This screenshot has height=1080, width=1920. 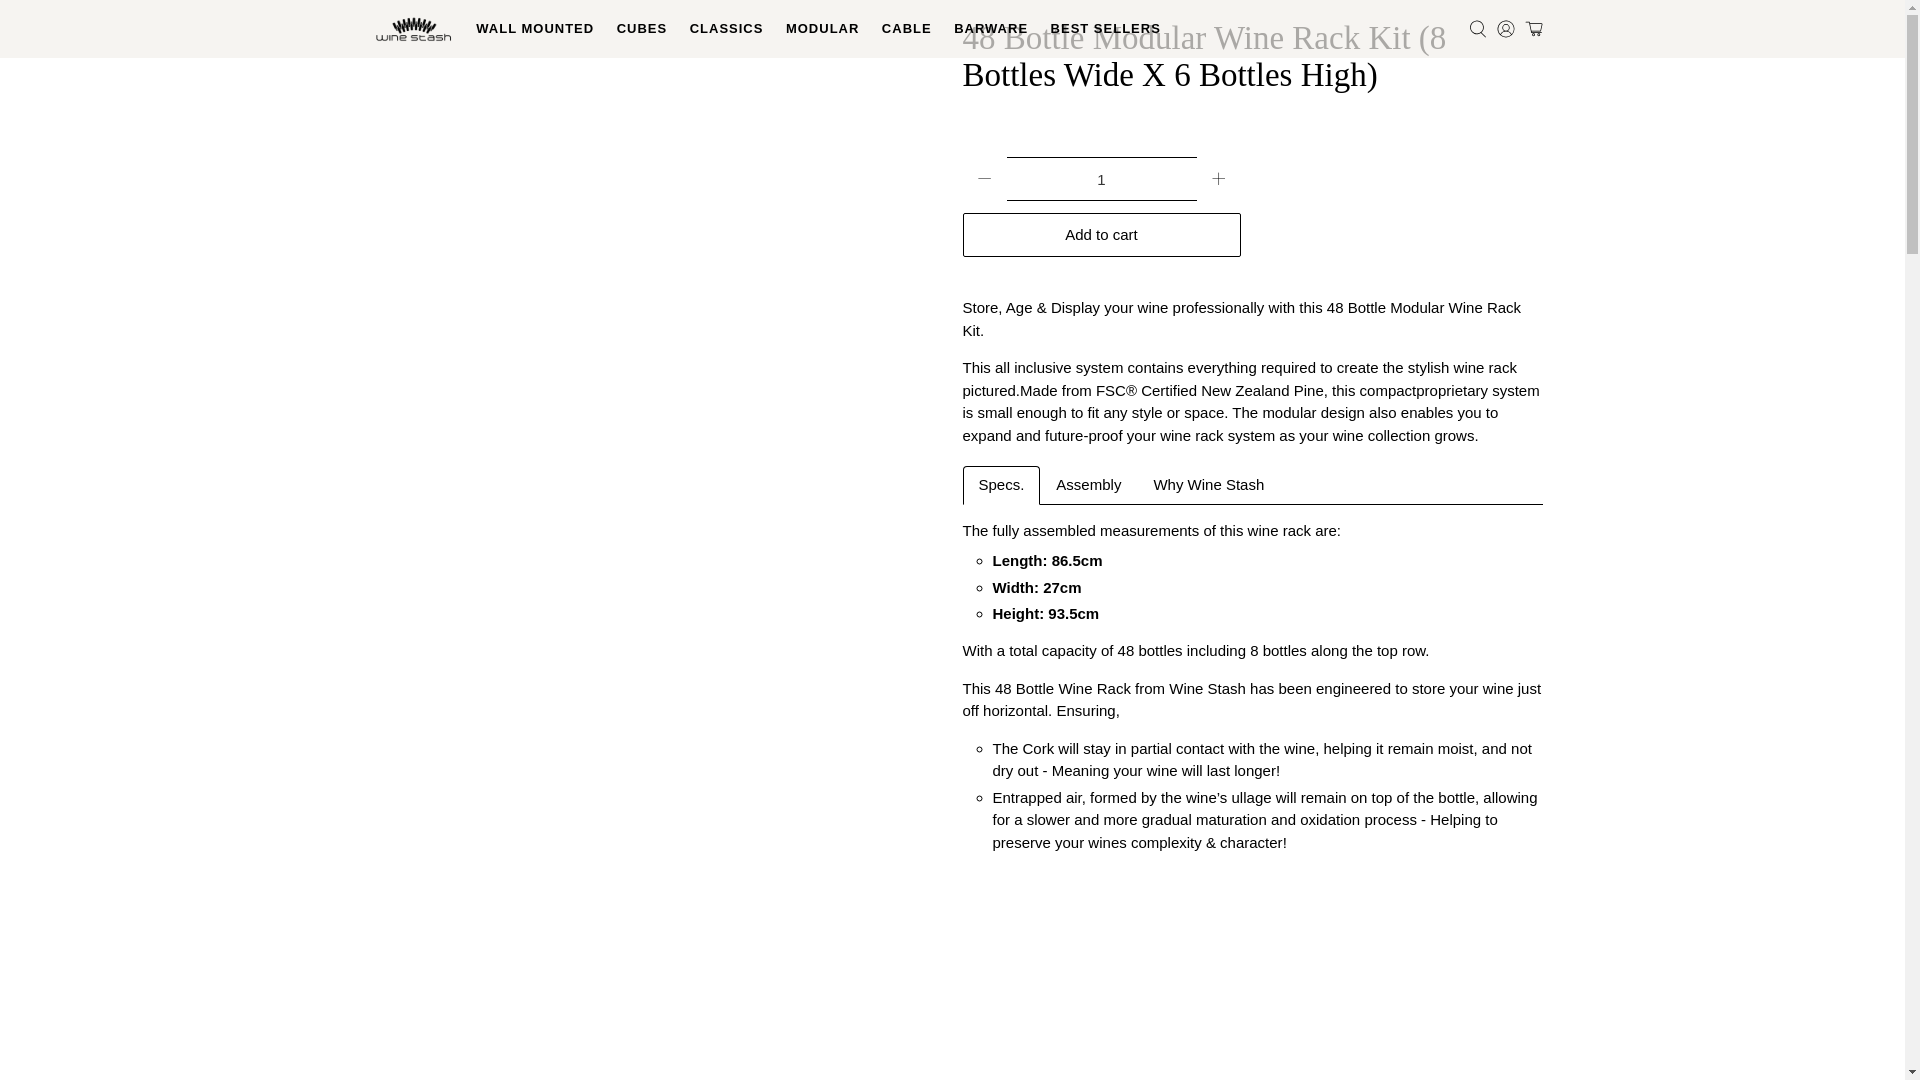 What do you see at coordinates (1208, 486) in the screenshot?
I see `Why Wine Stash` at bounding box center [1208, 486].